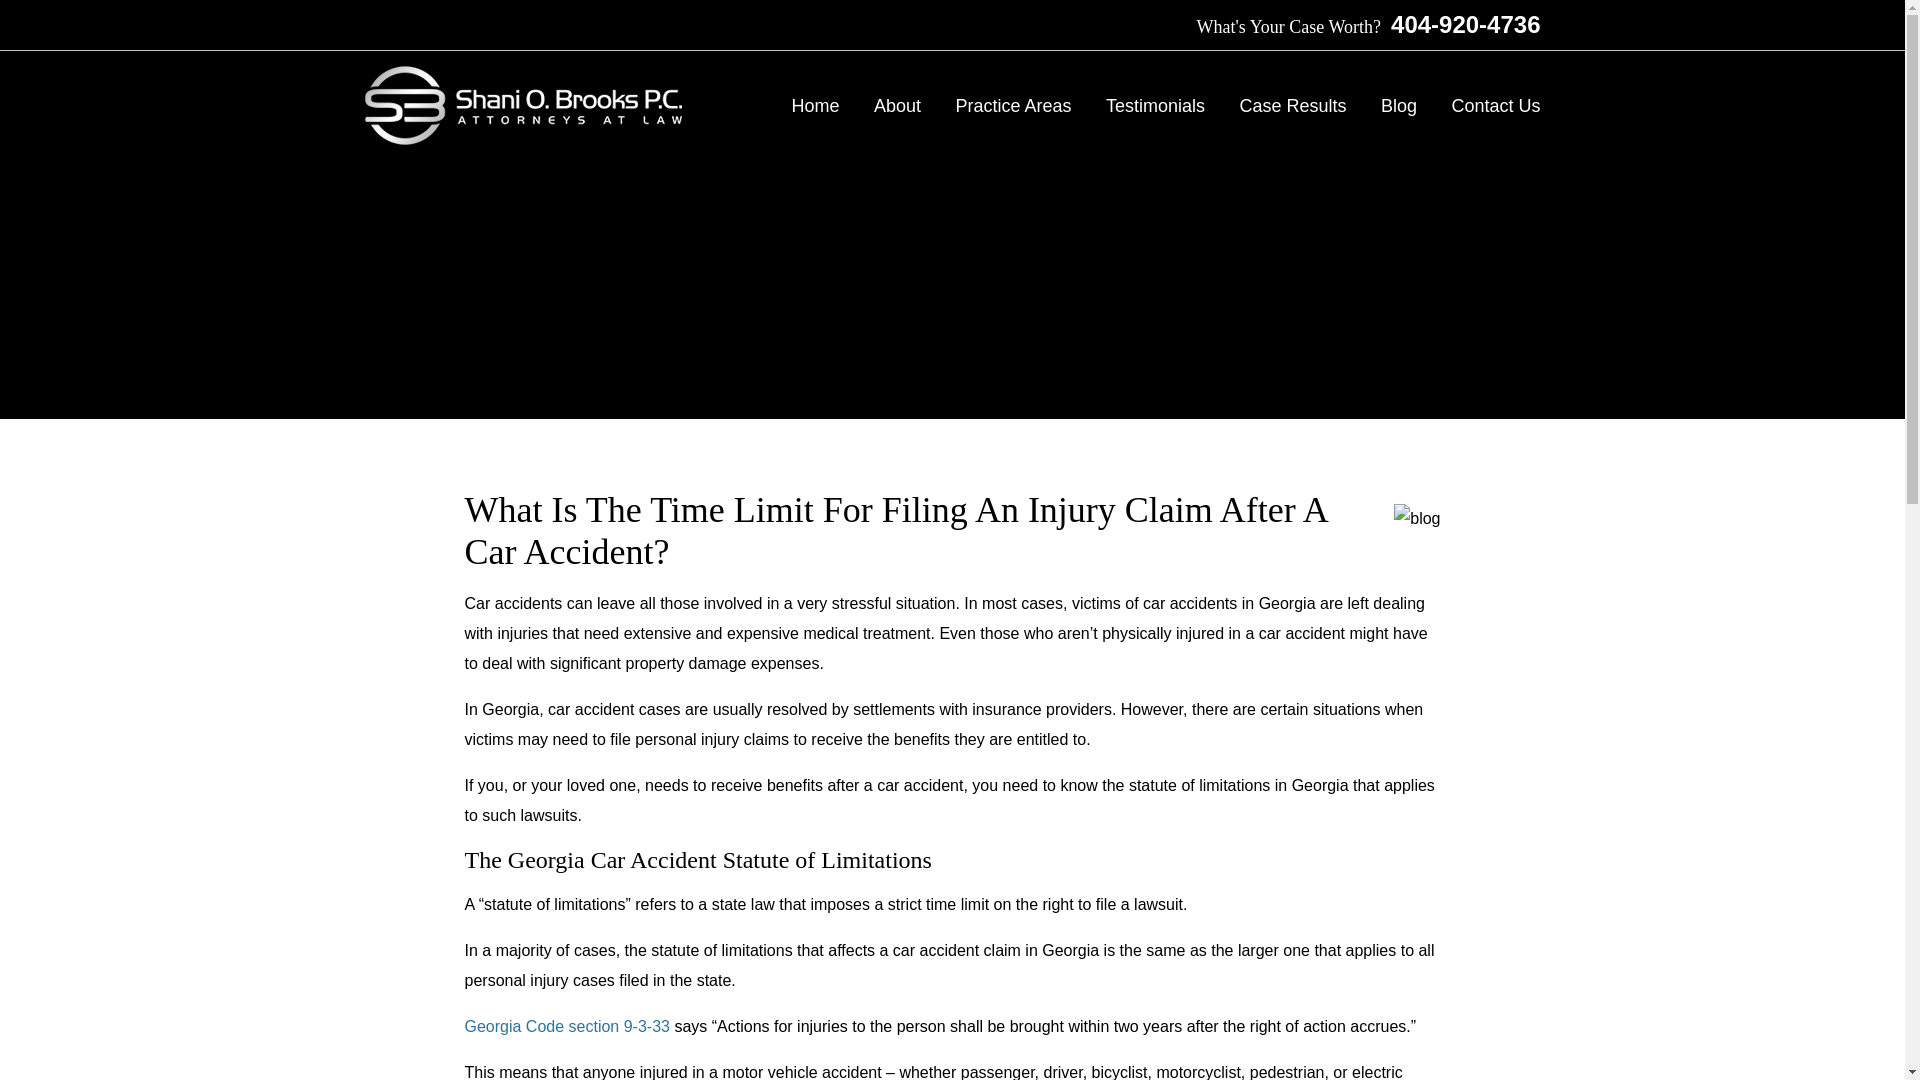 The width and height of the screenshot is (1920, 1080). Describe the element at coordinates (1292, 106) in the screenshot. I see `Case Results` at that location.